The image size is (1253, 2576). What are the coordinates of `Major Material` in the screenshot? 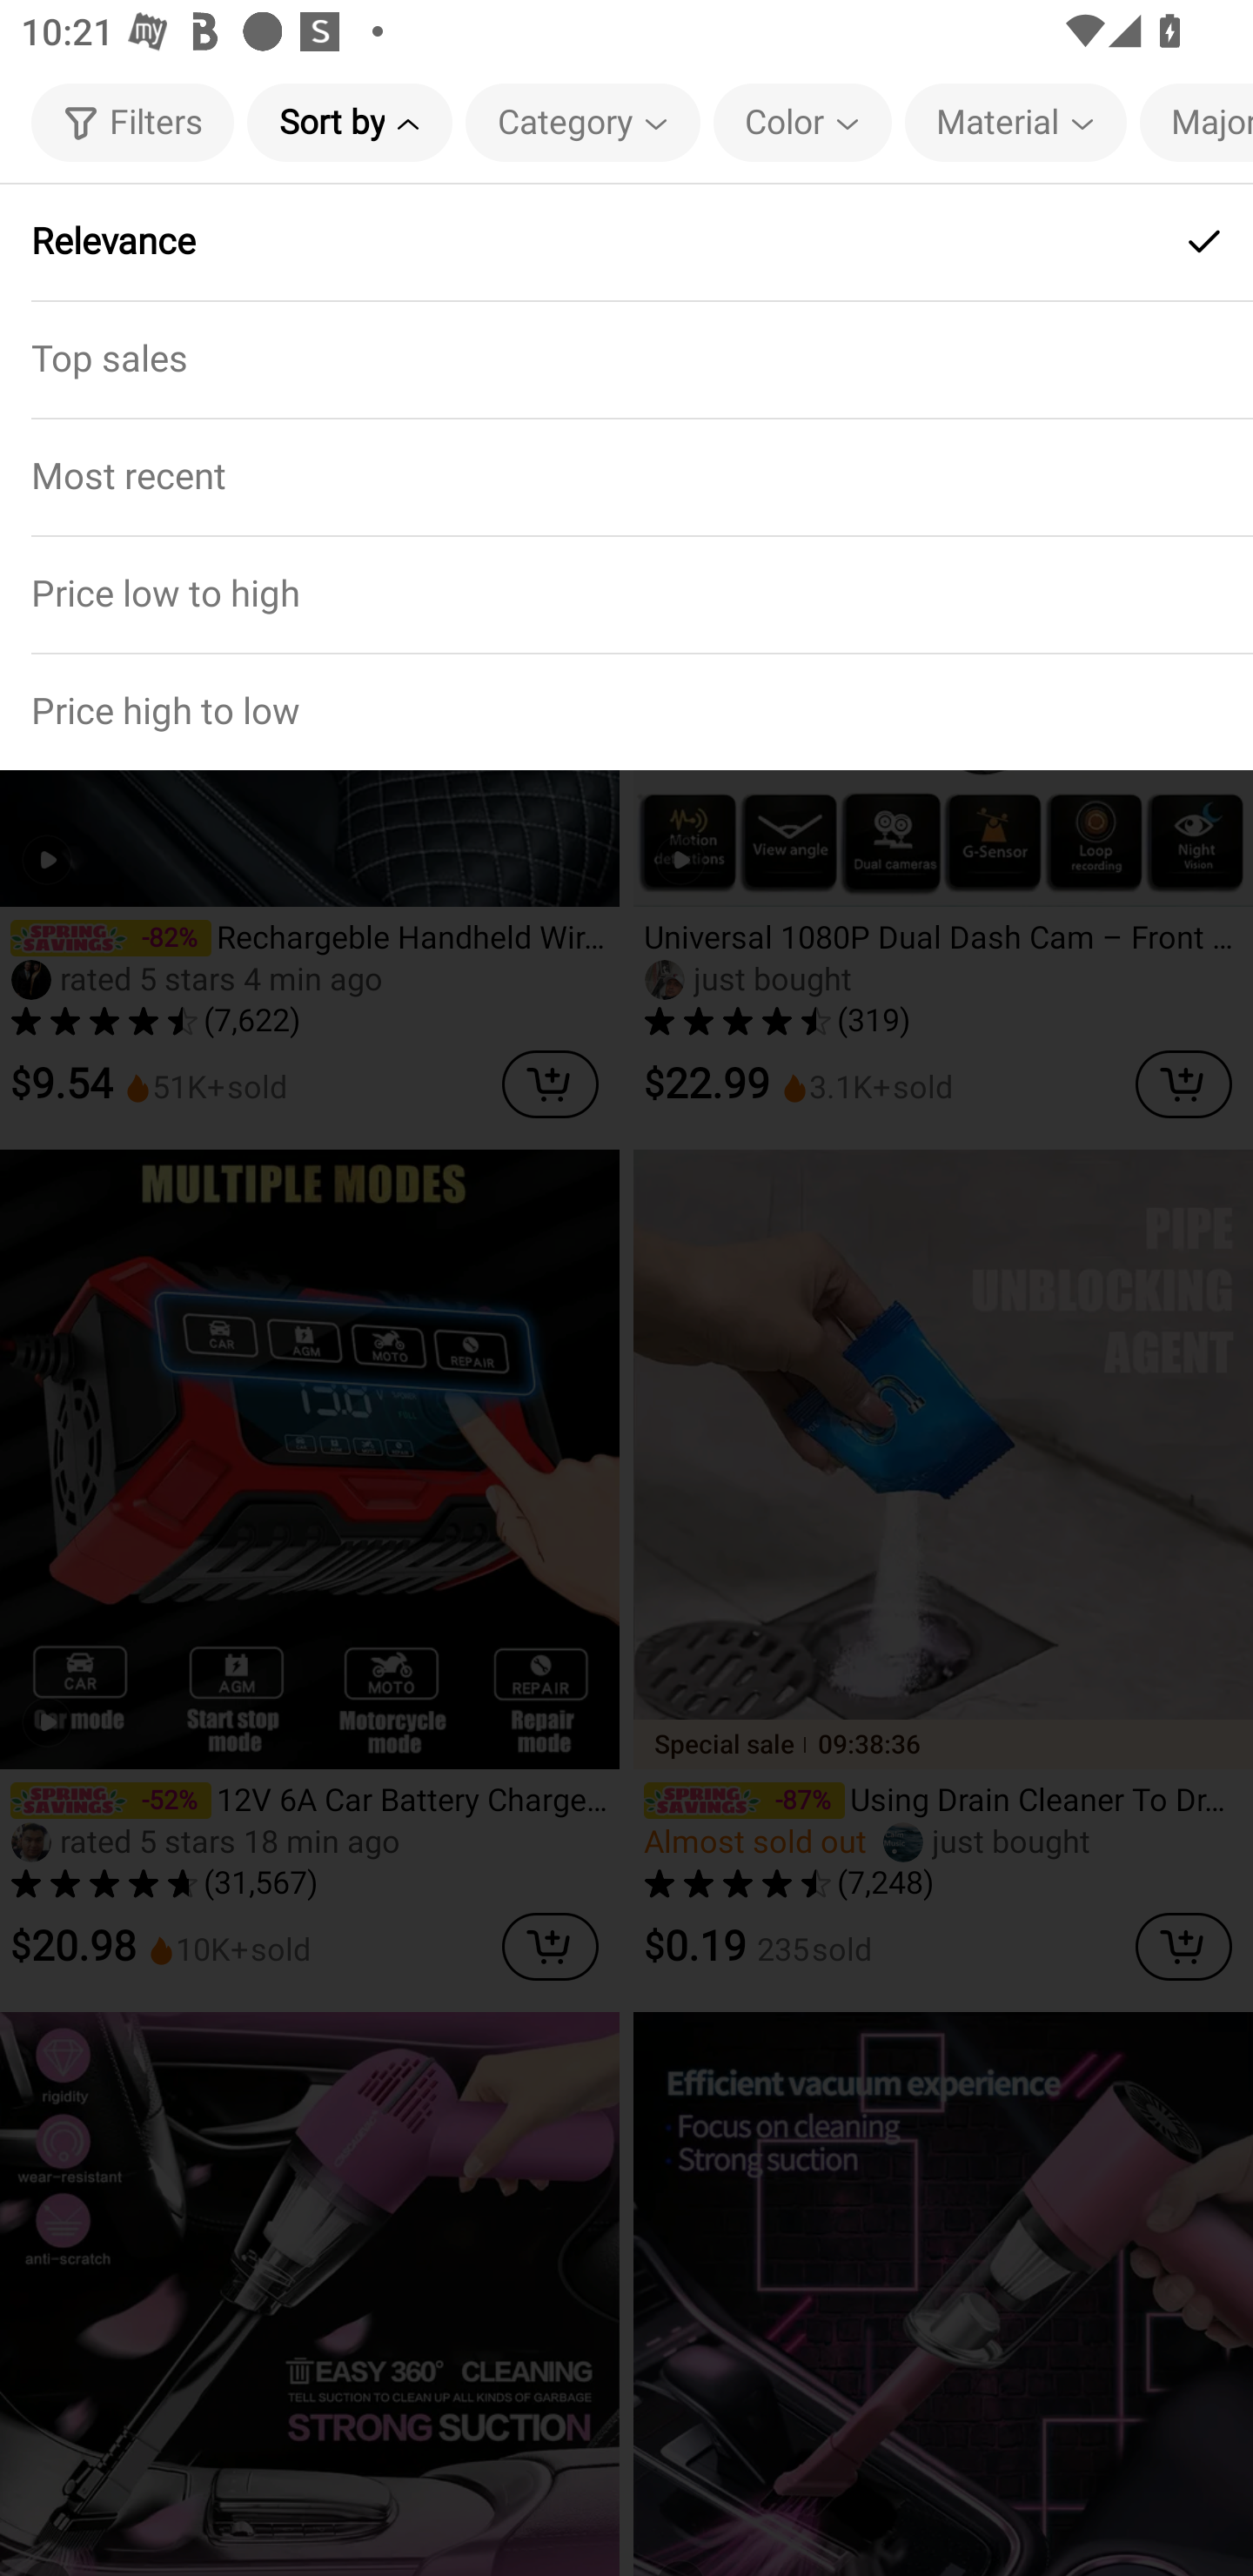 It's located at (1196, 122).